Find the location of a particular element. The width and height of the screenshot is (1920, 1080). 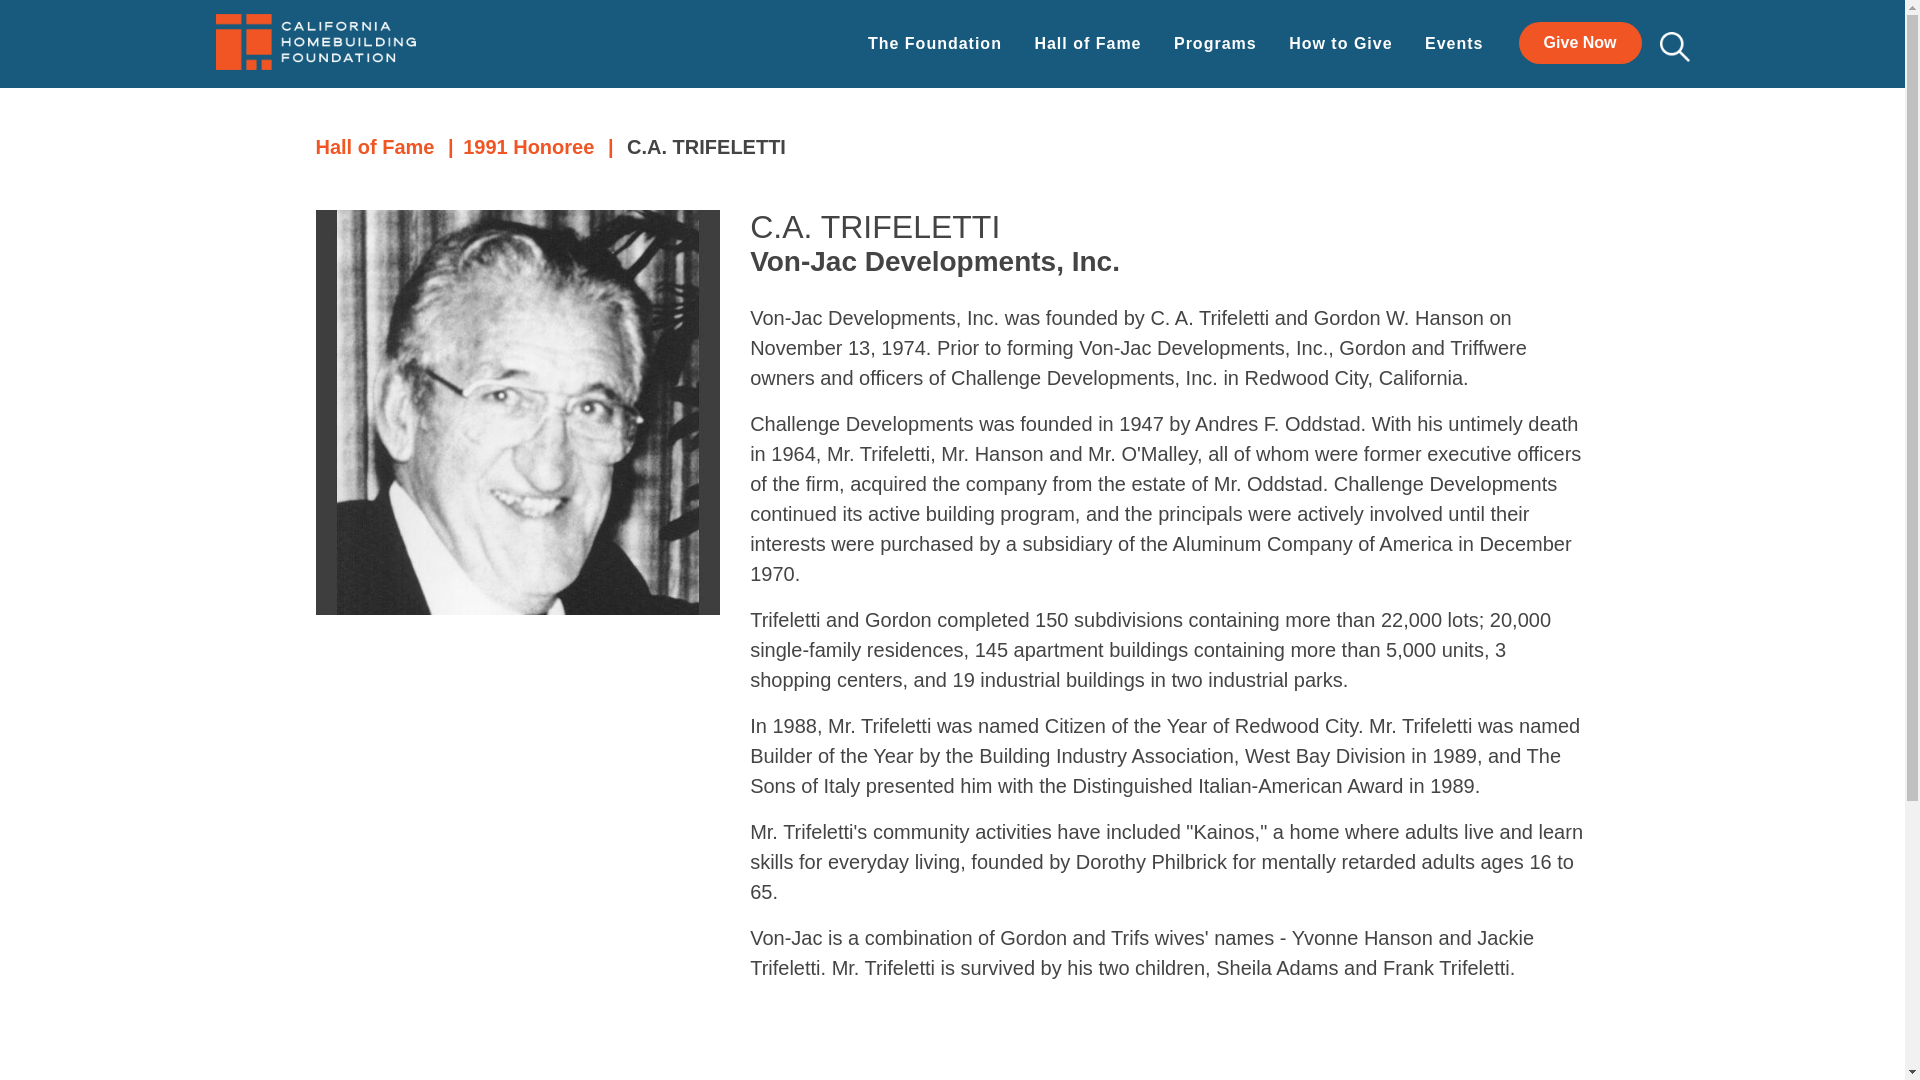

CHF is located at coordinates (316, 42).